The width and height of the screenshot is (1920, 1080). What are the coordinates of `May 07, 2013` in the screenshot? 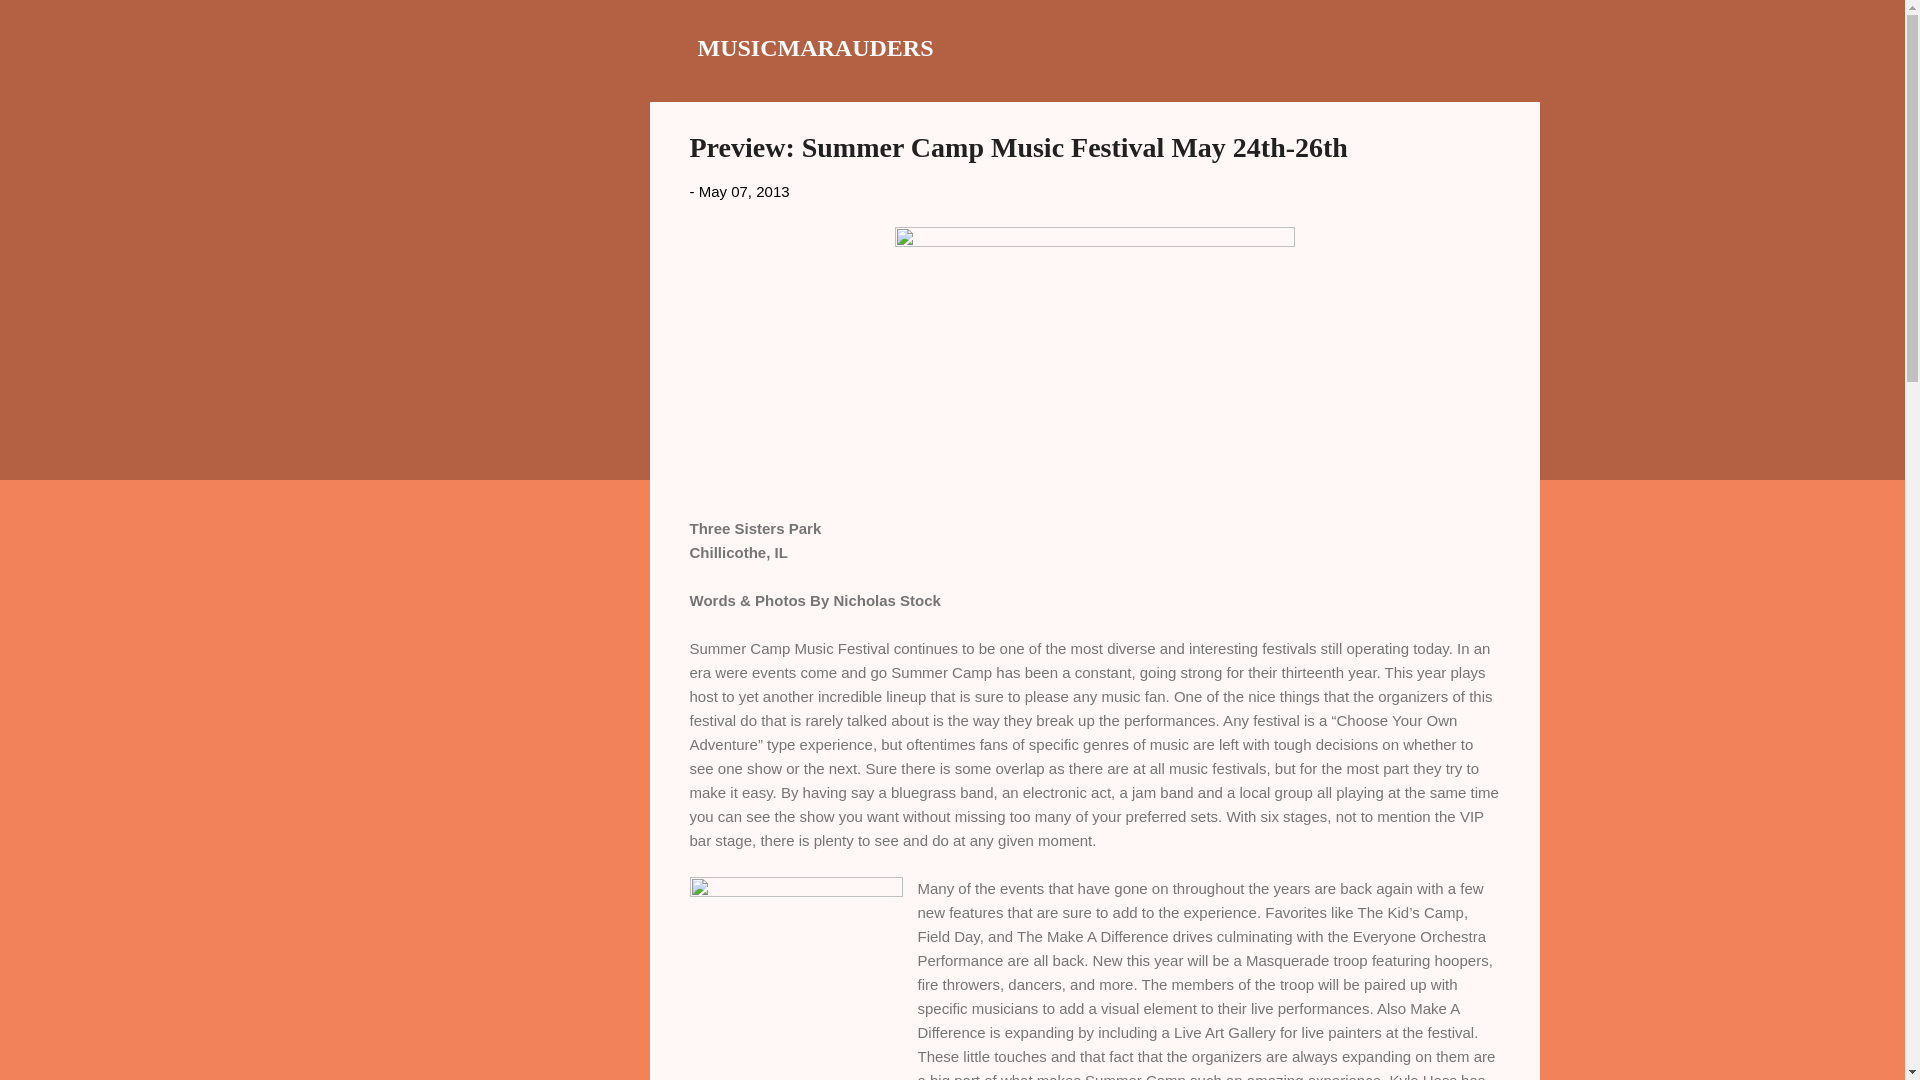 It's located at (744, 190).